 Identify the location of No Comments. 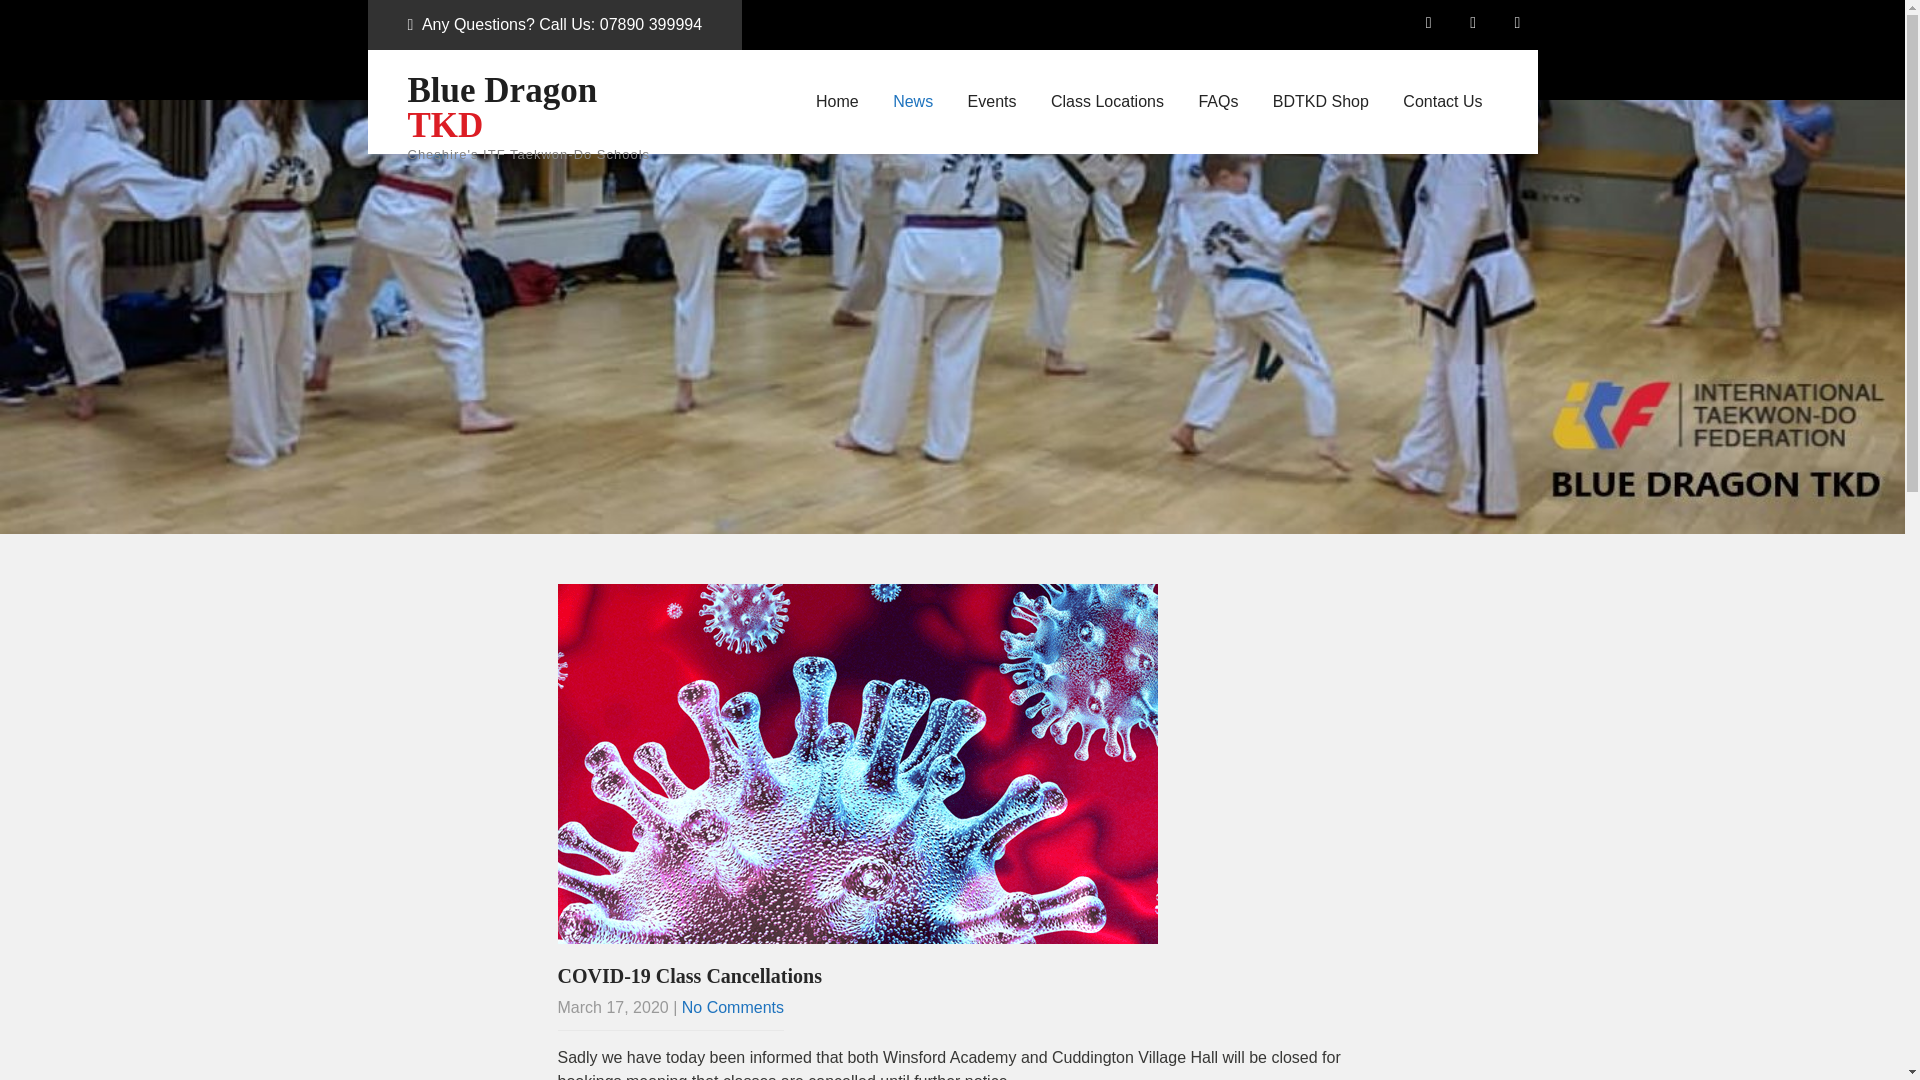
(732, 1008).